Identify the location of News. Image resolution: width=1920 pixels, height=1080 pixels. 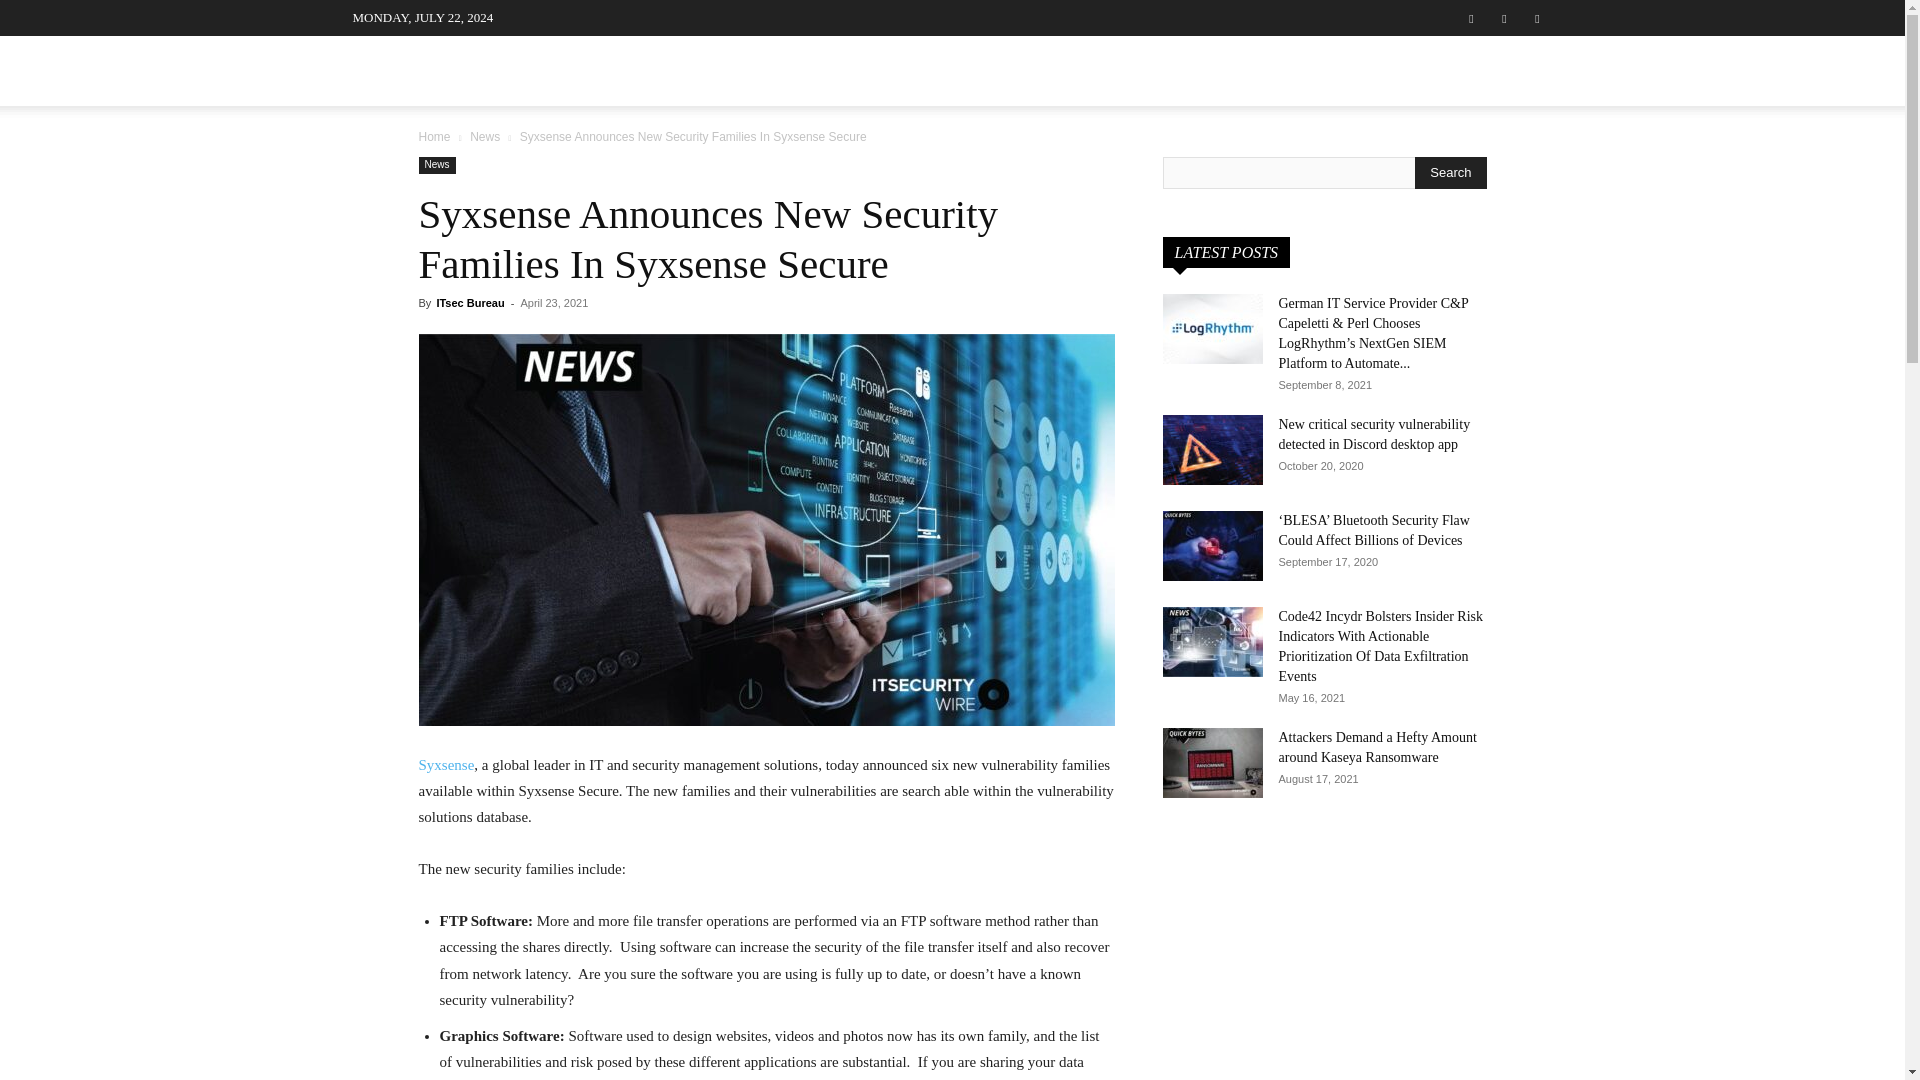
(484, 136).